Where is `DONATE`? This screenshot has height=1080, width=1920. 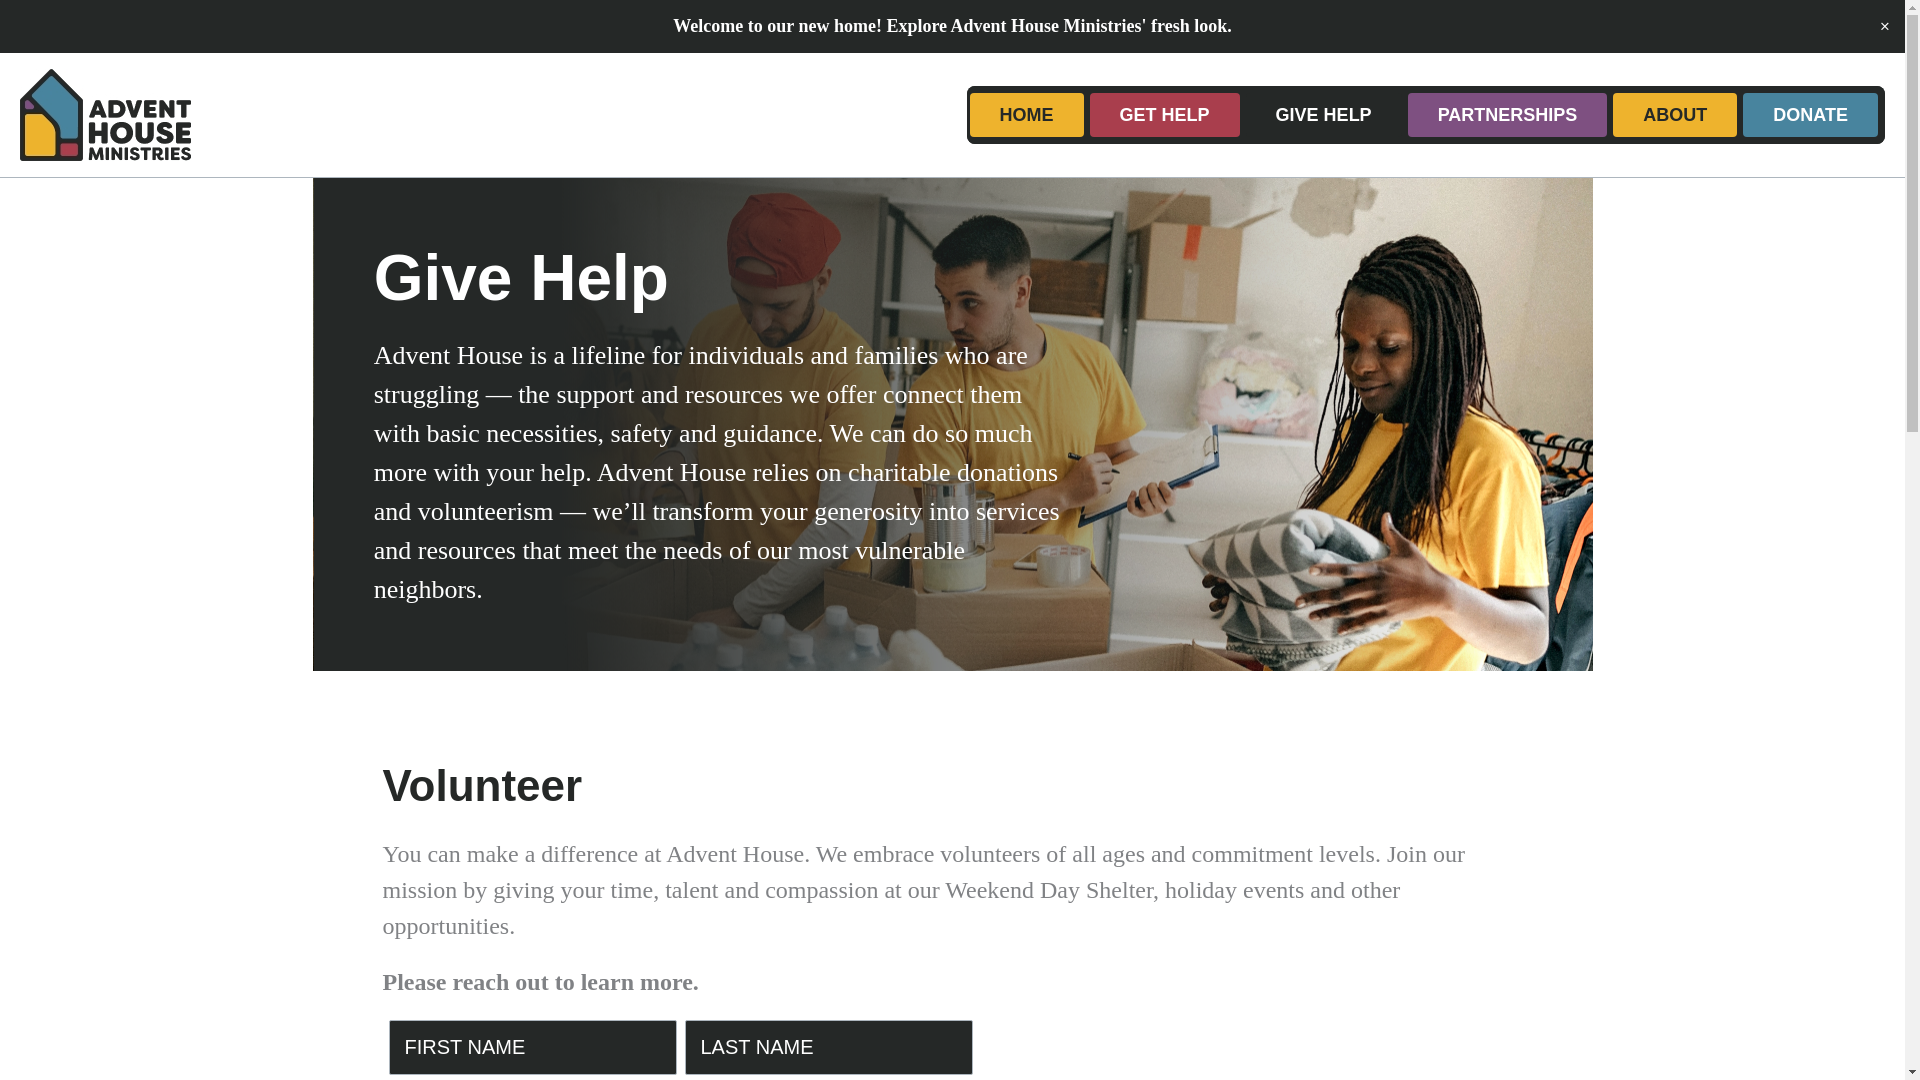
DONATE is located at coordinates (1810, 114).